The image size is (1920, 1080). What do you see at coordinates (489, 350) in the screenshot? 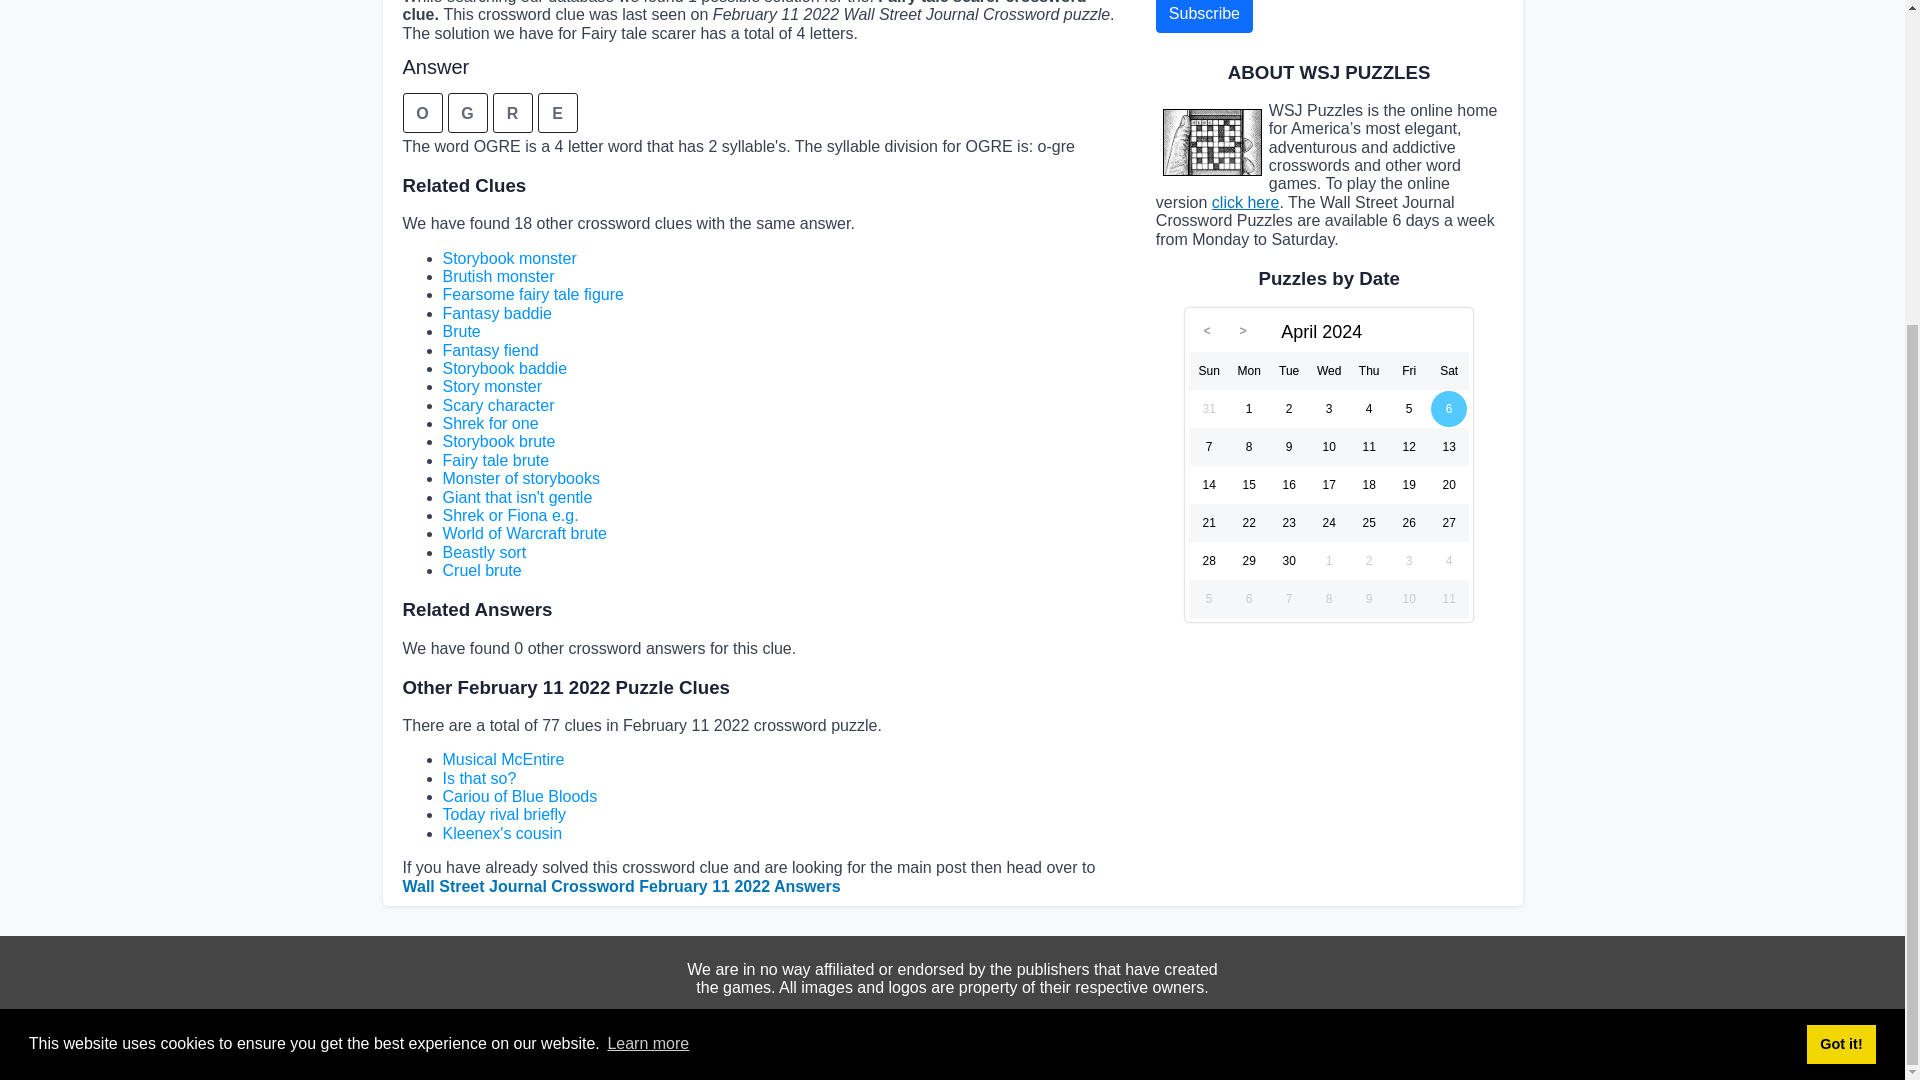
I see `Fantasy fiend` at bounding box center [489, 350].